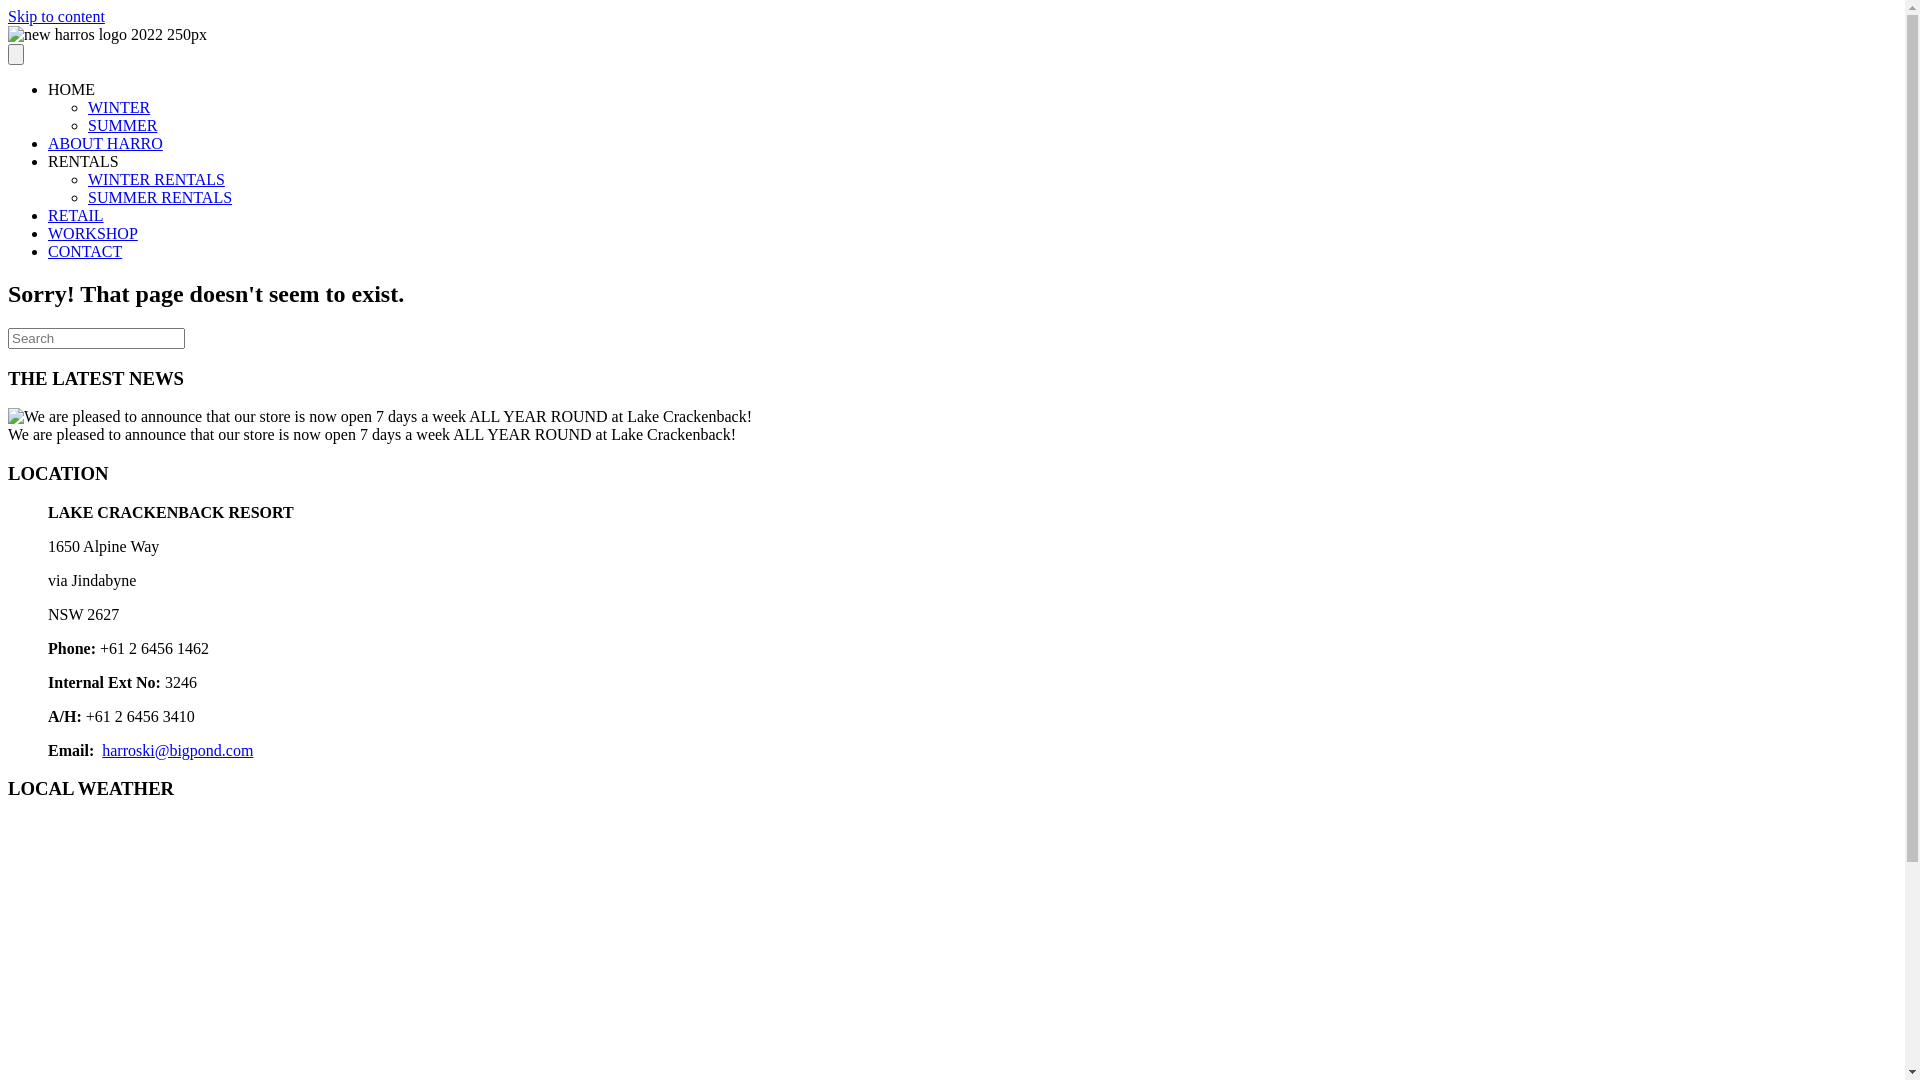  Describe the element at coordinates (156, 180) in the screenshot. I see `WINTER RENTALS` at that location.